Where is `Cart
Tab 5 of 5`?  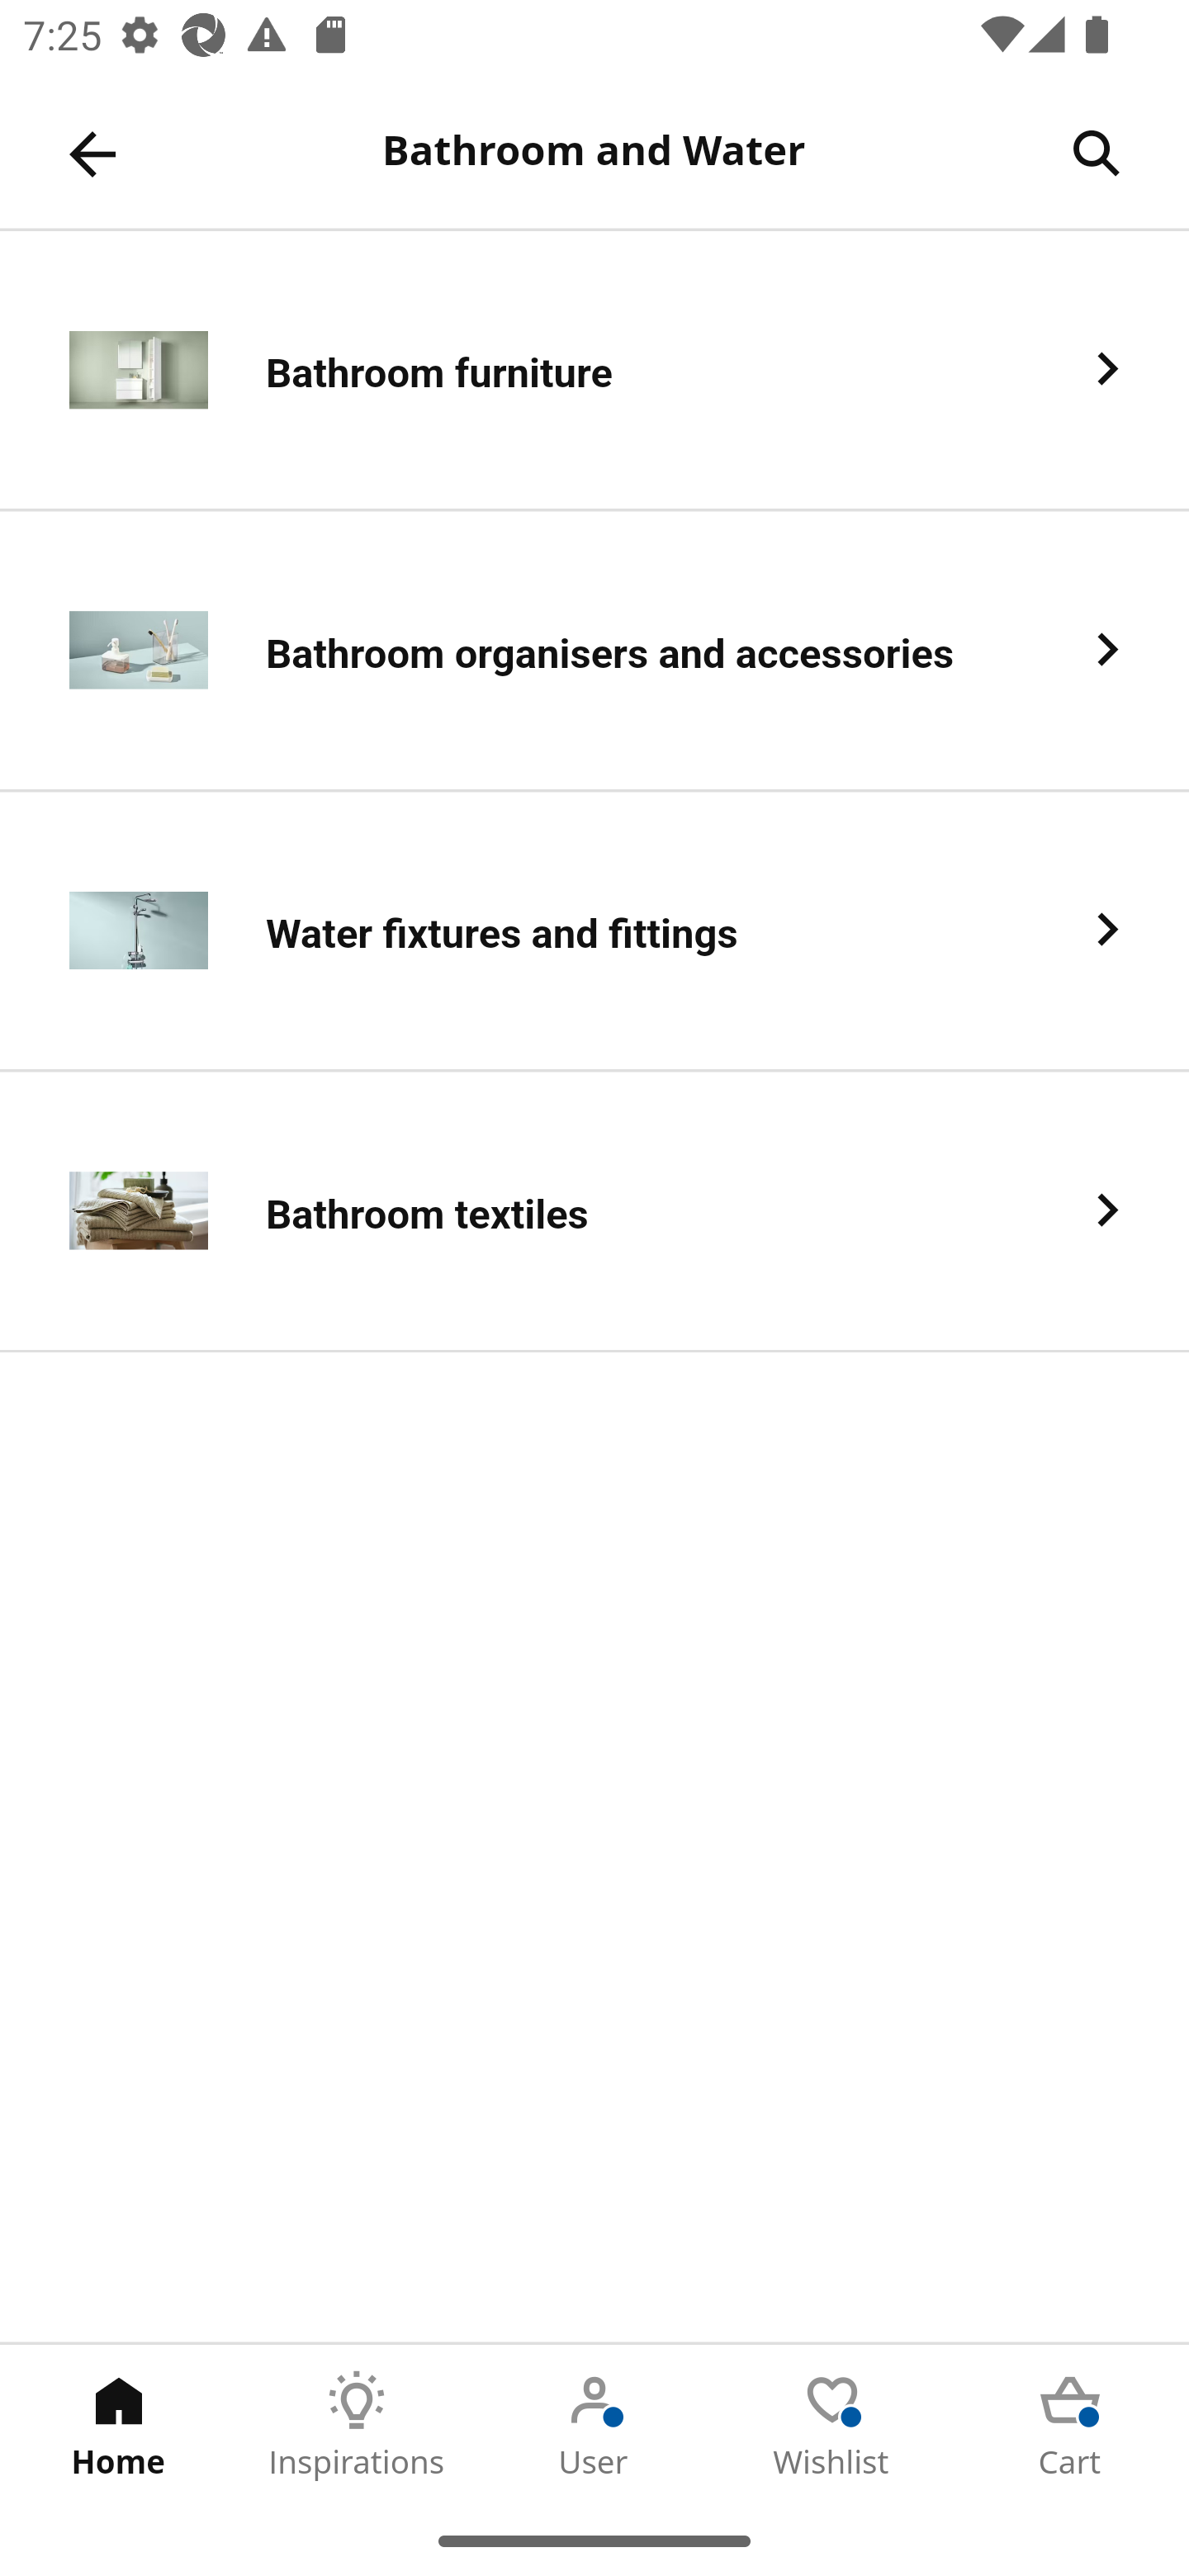
Cart
Tab 5 of 5 is located at coordinates (1070, 2425).